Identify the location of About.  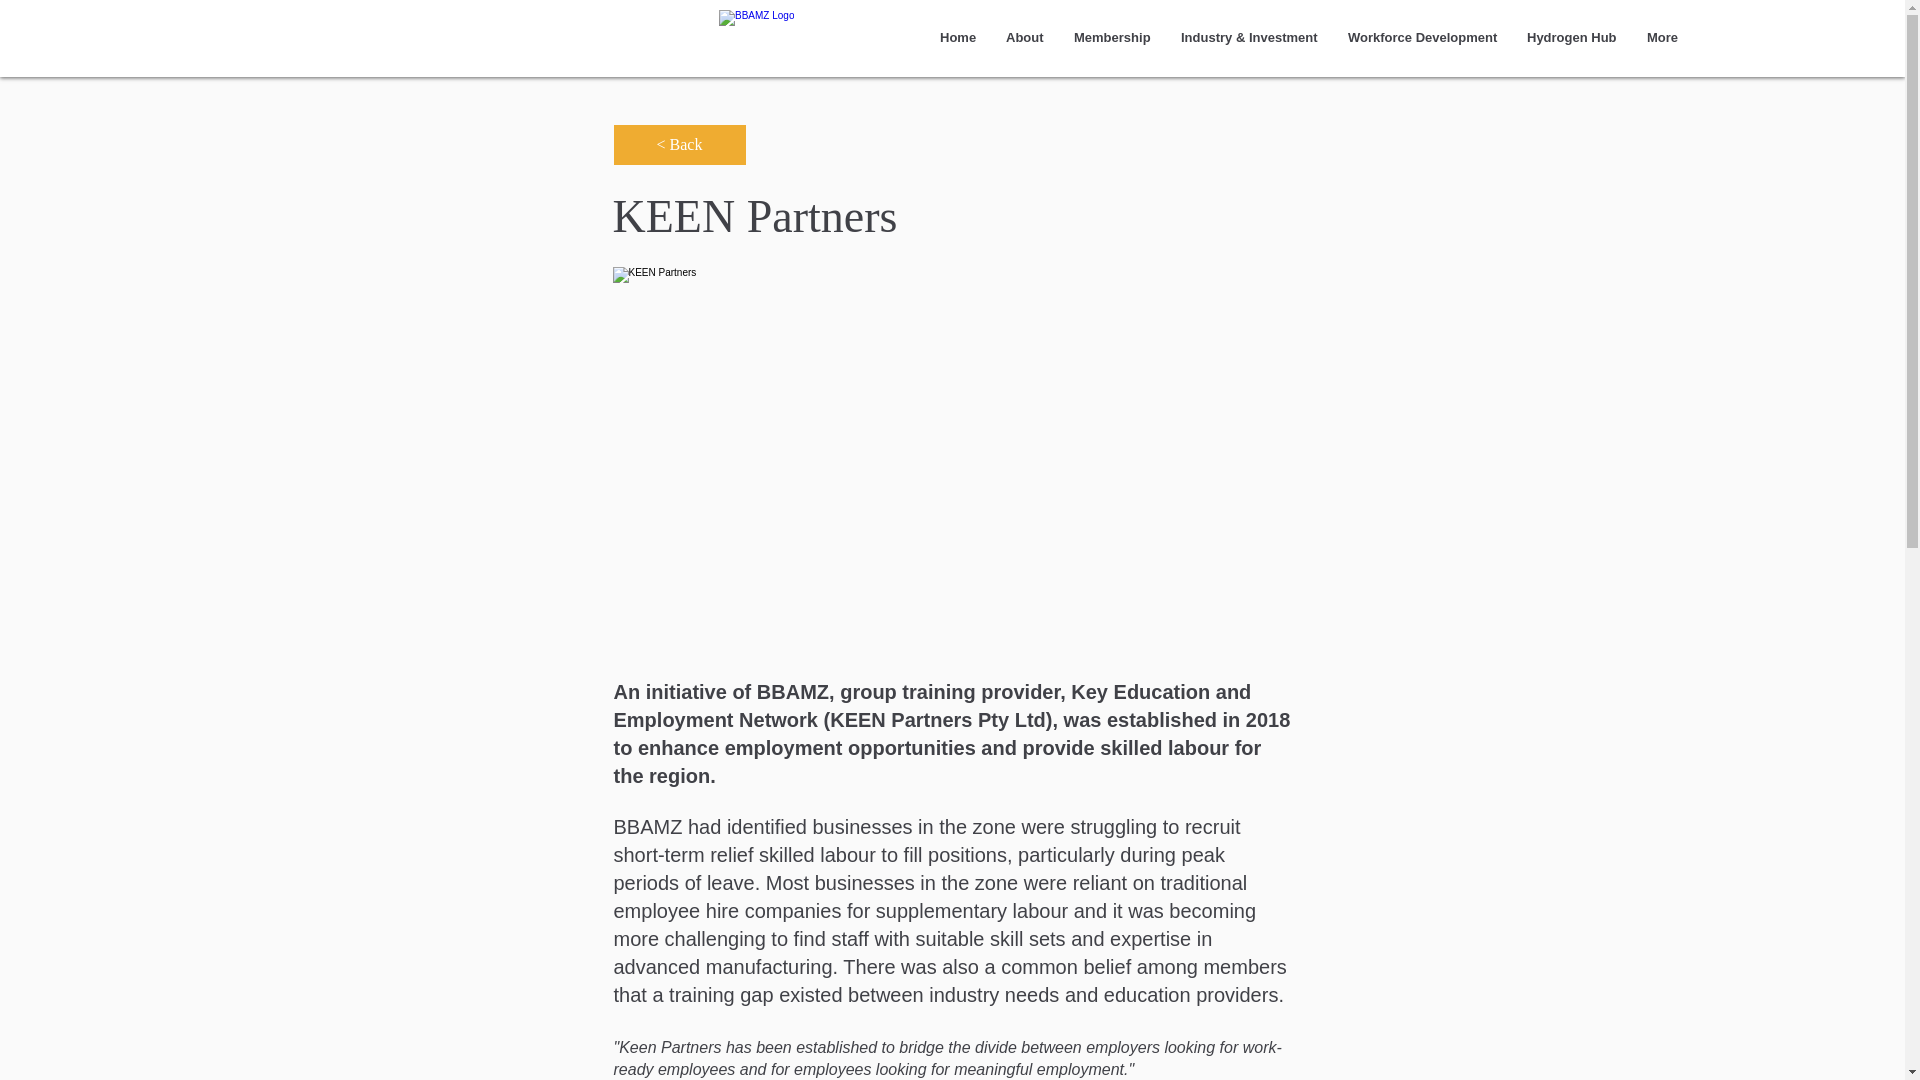
(1024, 38).